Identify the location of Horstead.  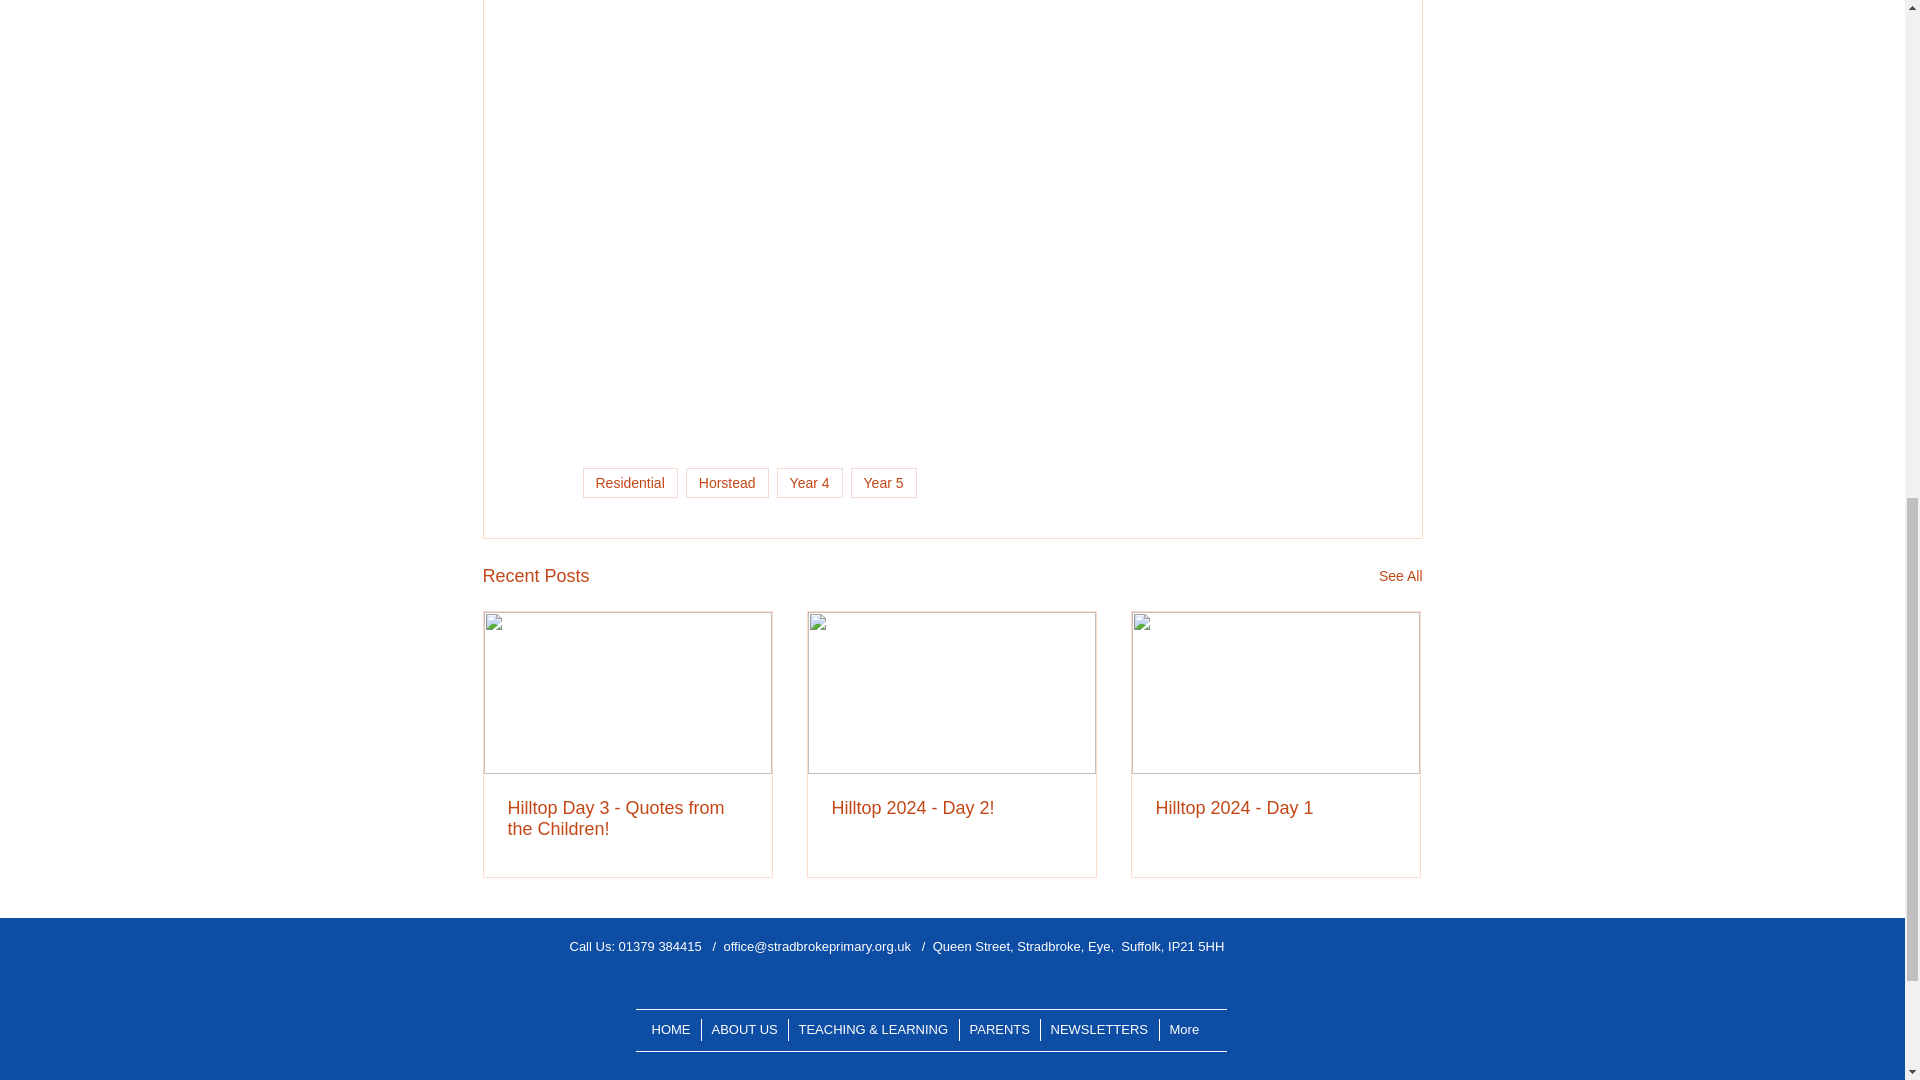
(727, 482).